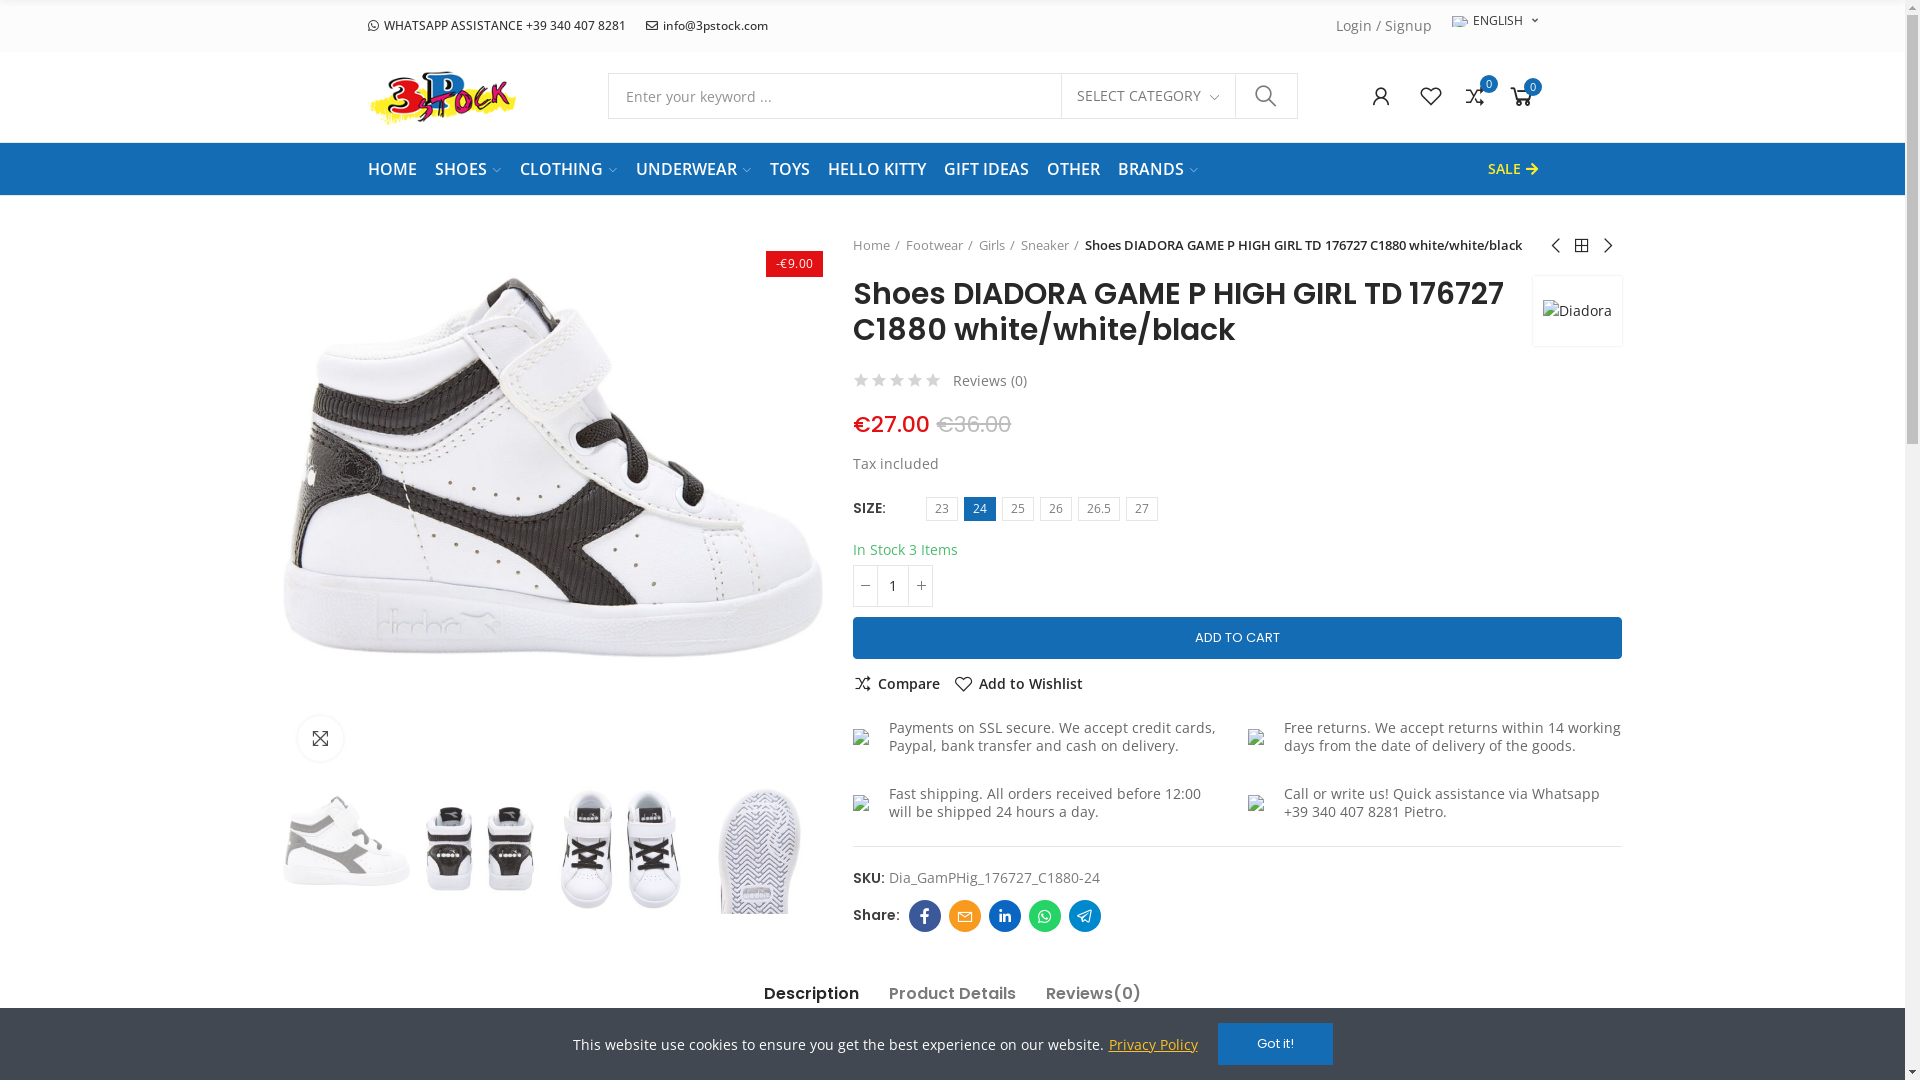  Describe the element at coordinates (1276, 1044) in the screenshot. I see `Got it!` at that location.